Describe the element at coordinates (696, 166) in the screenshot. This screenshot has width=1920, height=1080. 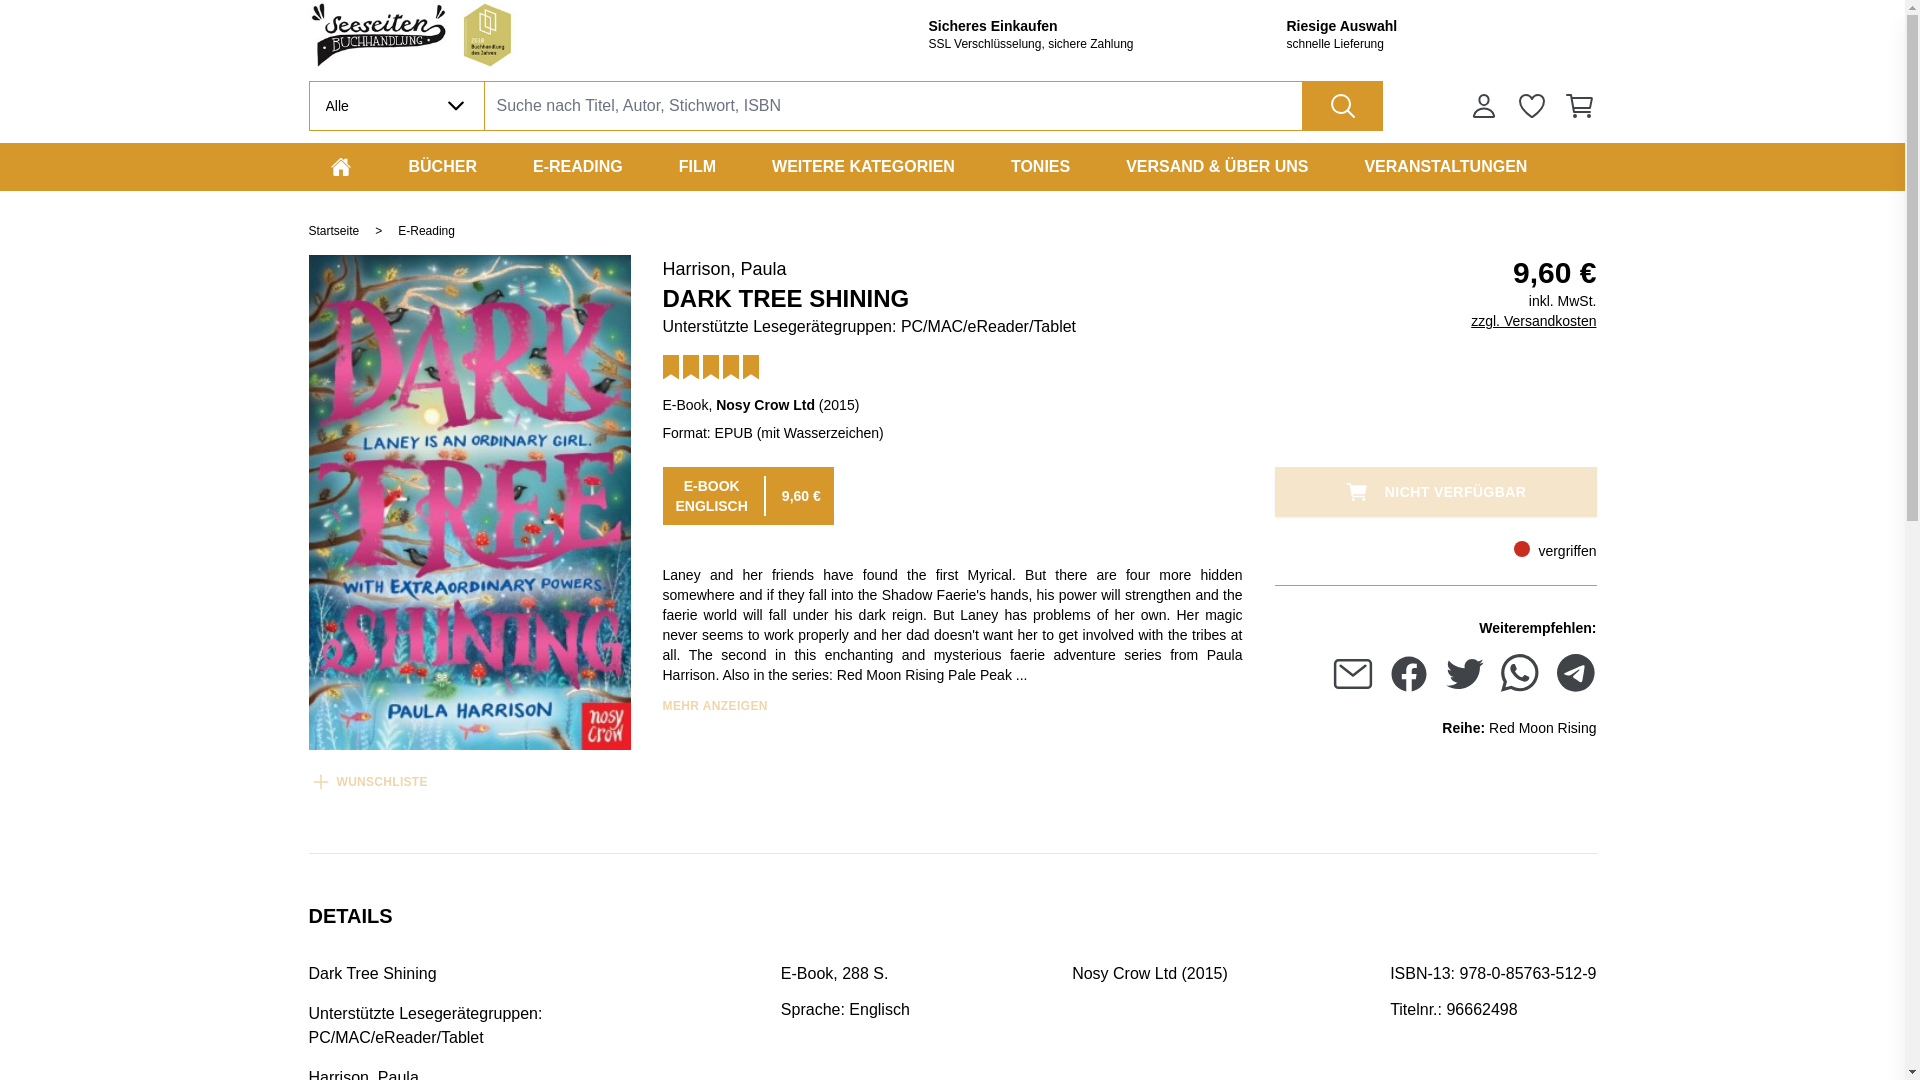
I see `Film` at that location.